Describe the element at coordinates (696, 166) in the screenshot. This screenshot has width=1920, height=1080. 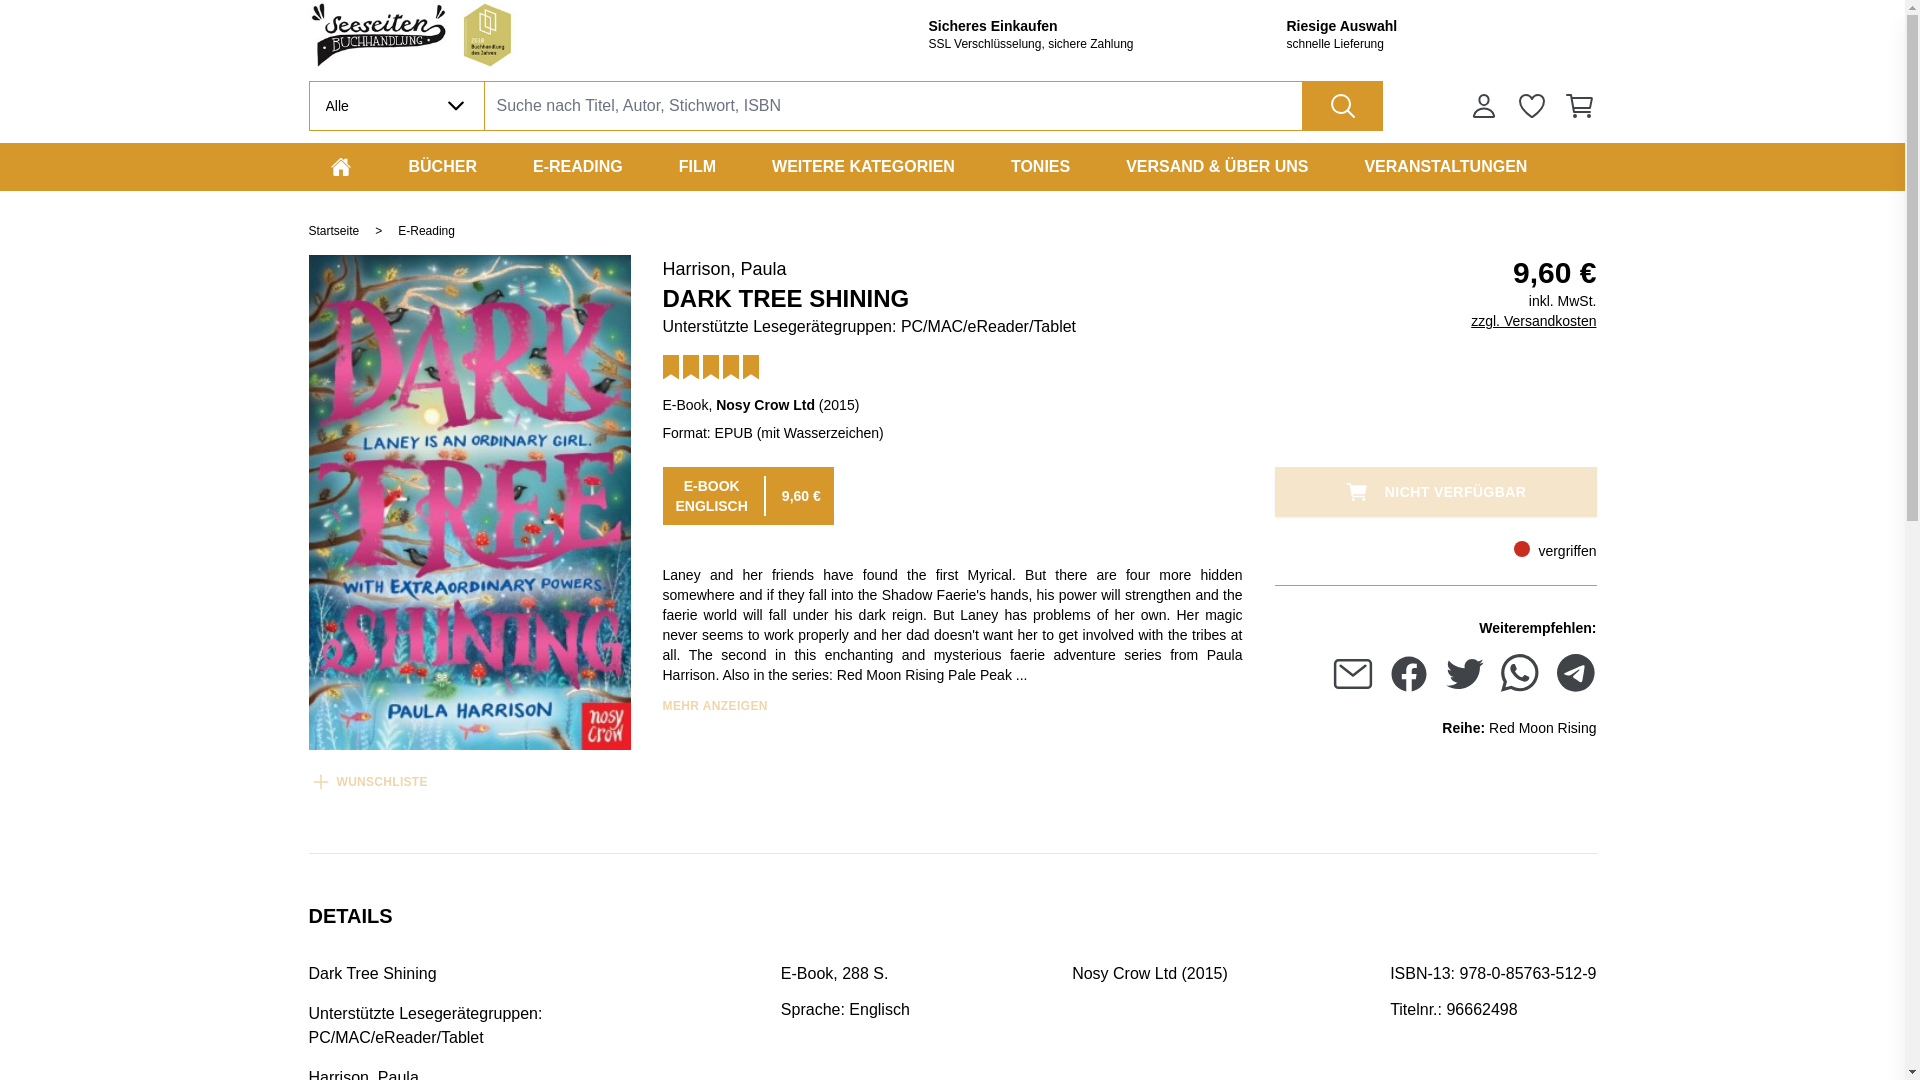
I see `Film` at that location.